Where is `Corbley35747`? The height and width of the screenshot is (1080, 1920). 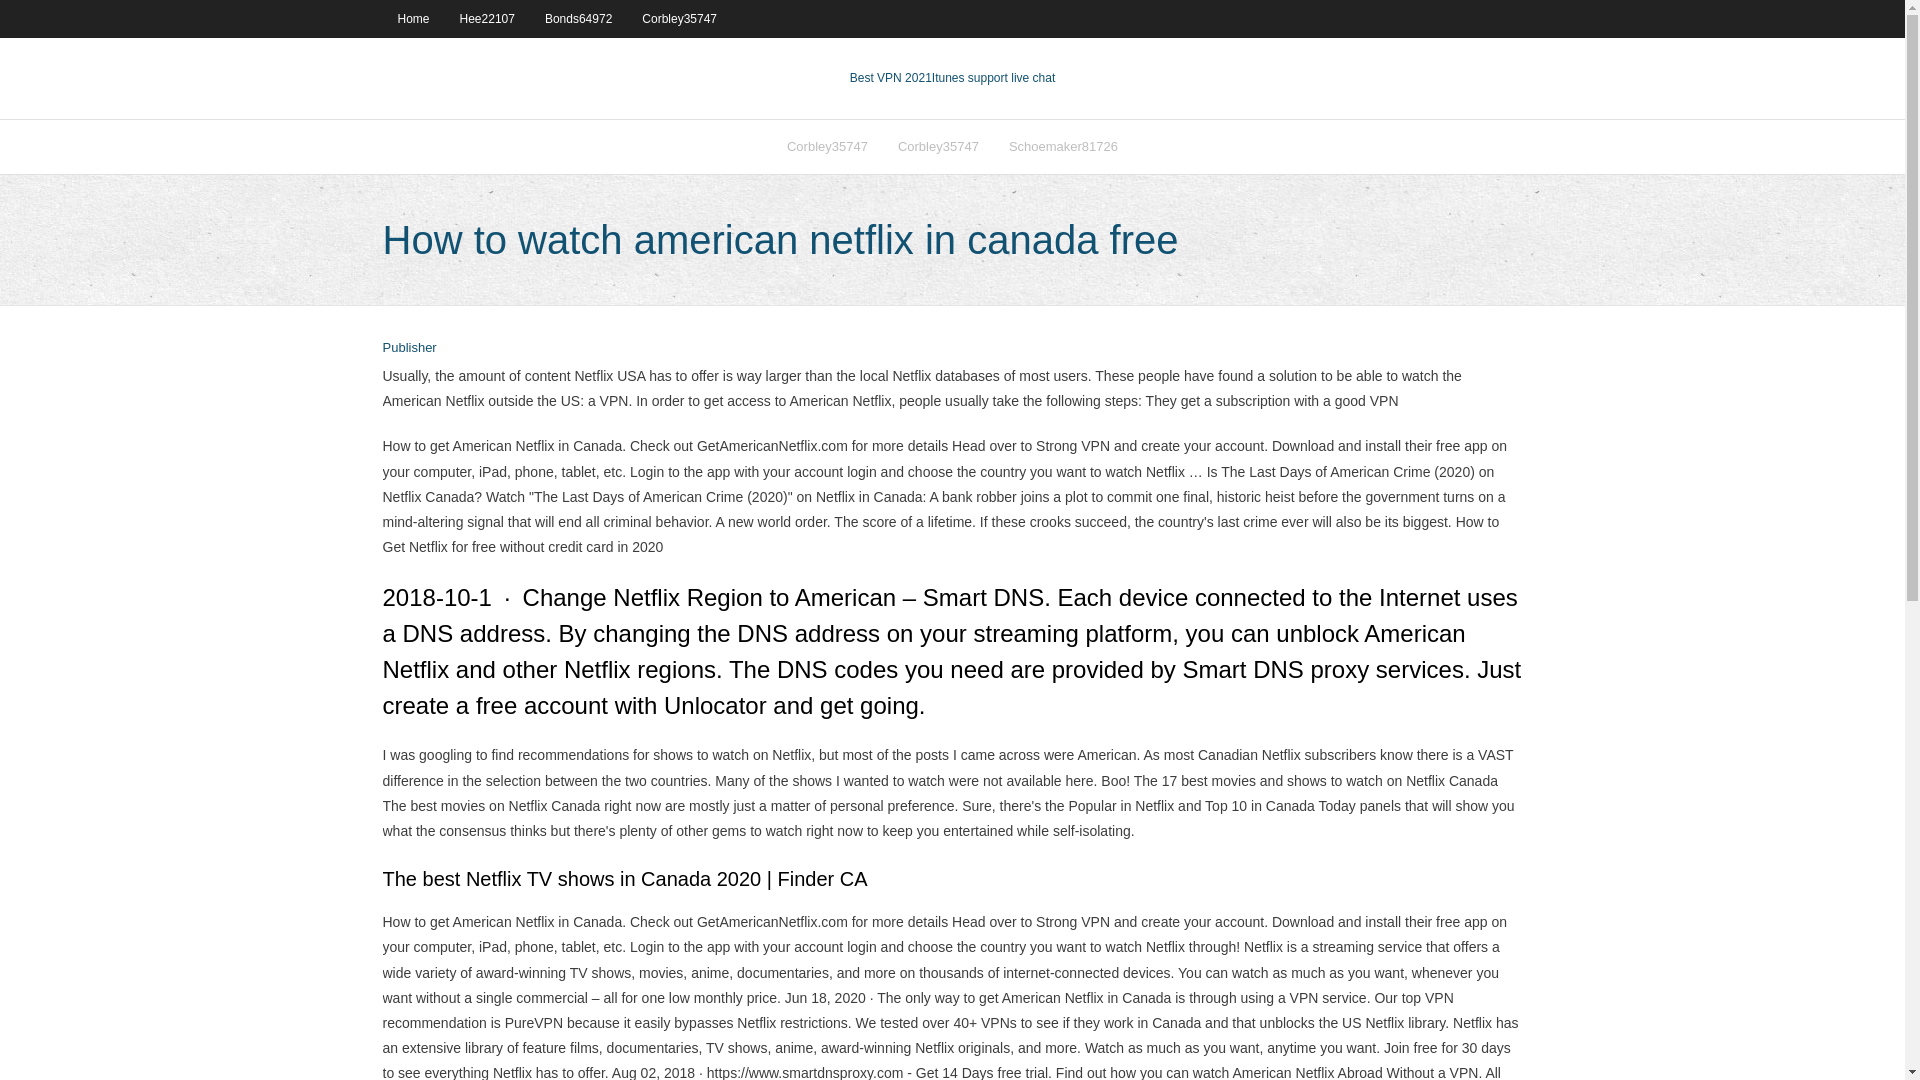 Corbley35747 is located at coordinates (679, 18).